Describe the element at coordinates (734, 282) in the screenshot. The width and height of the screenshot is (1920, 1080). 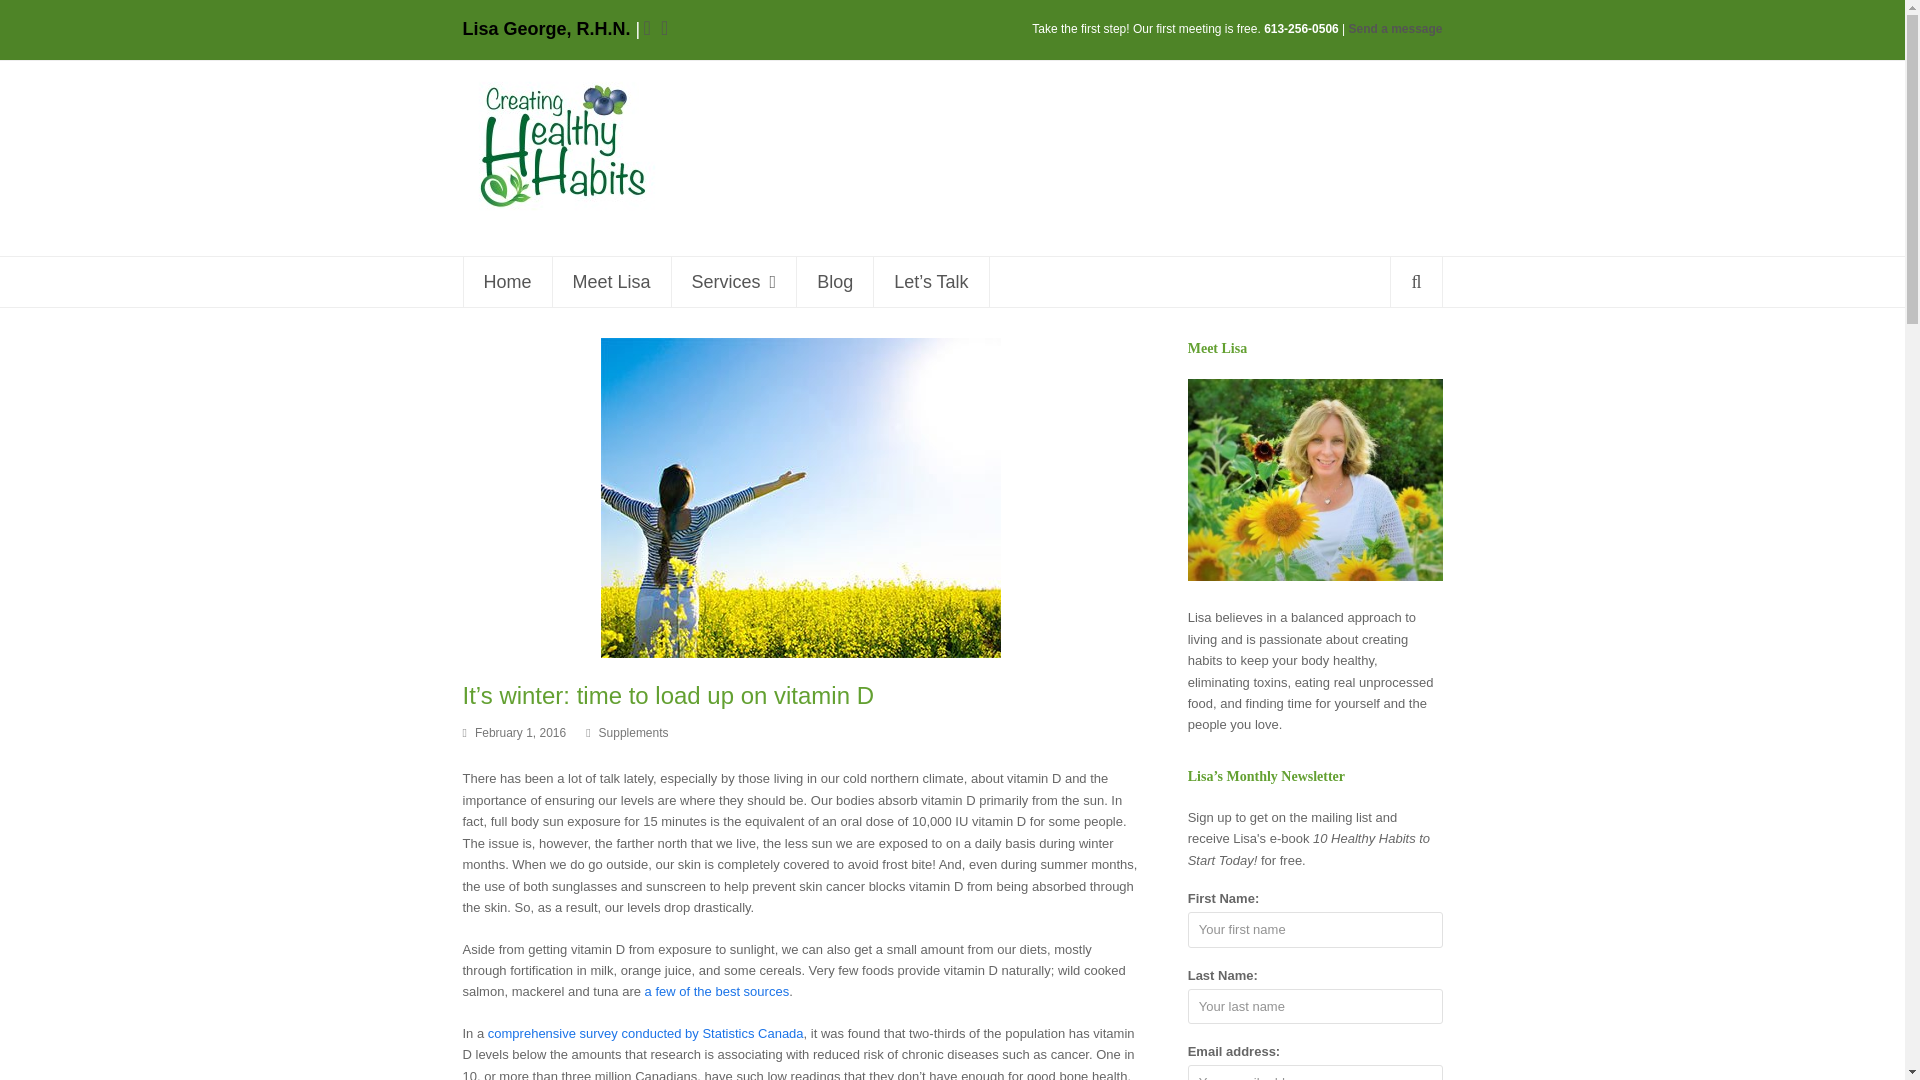
I see `Services` at that location.